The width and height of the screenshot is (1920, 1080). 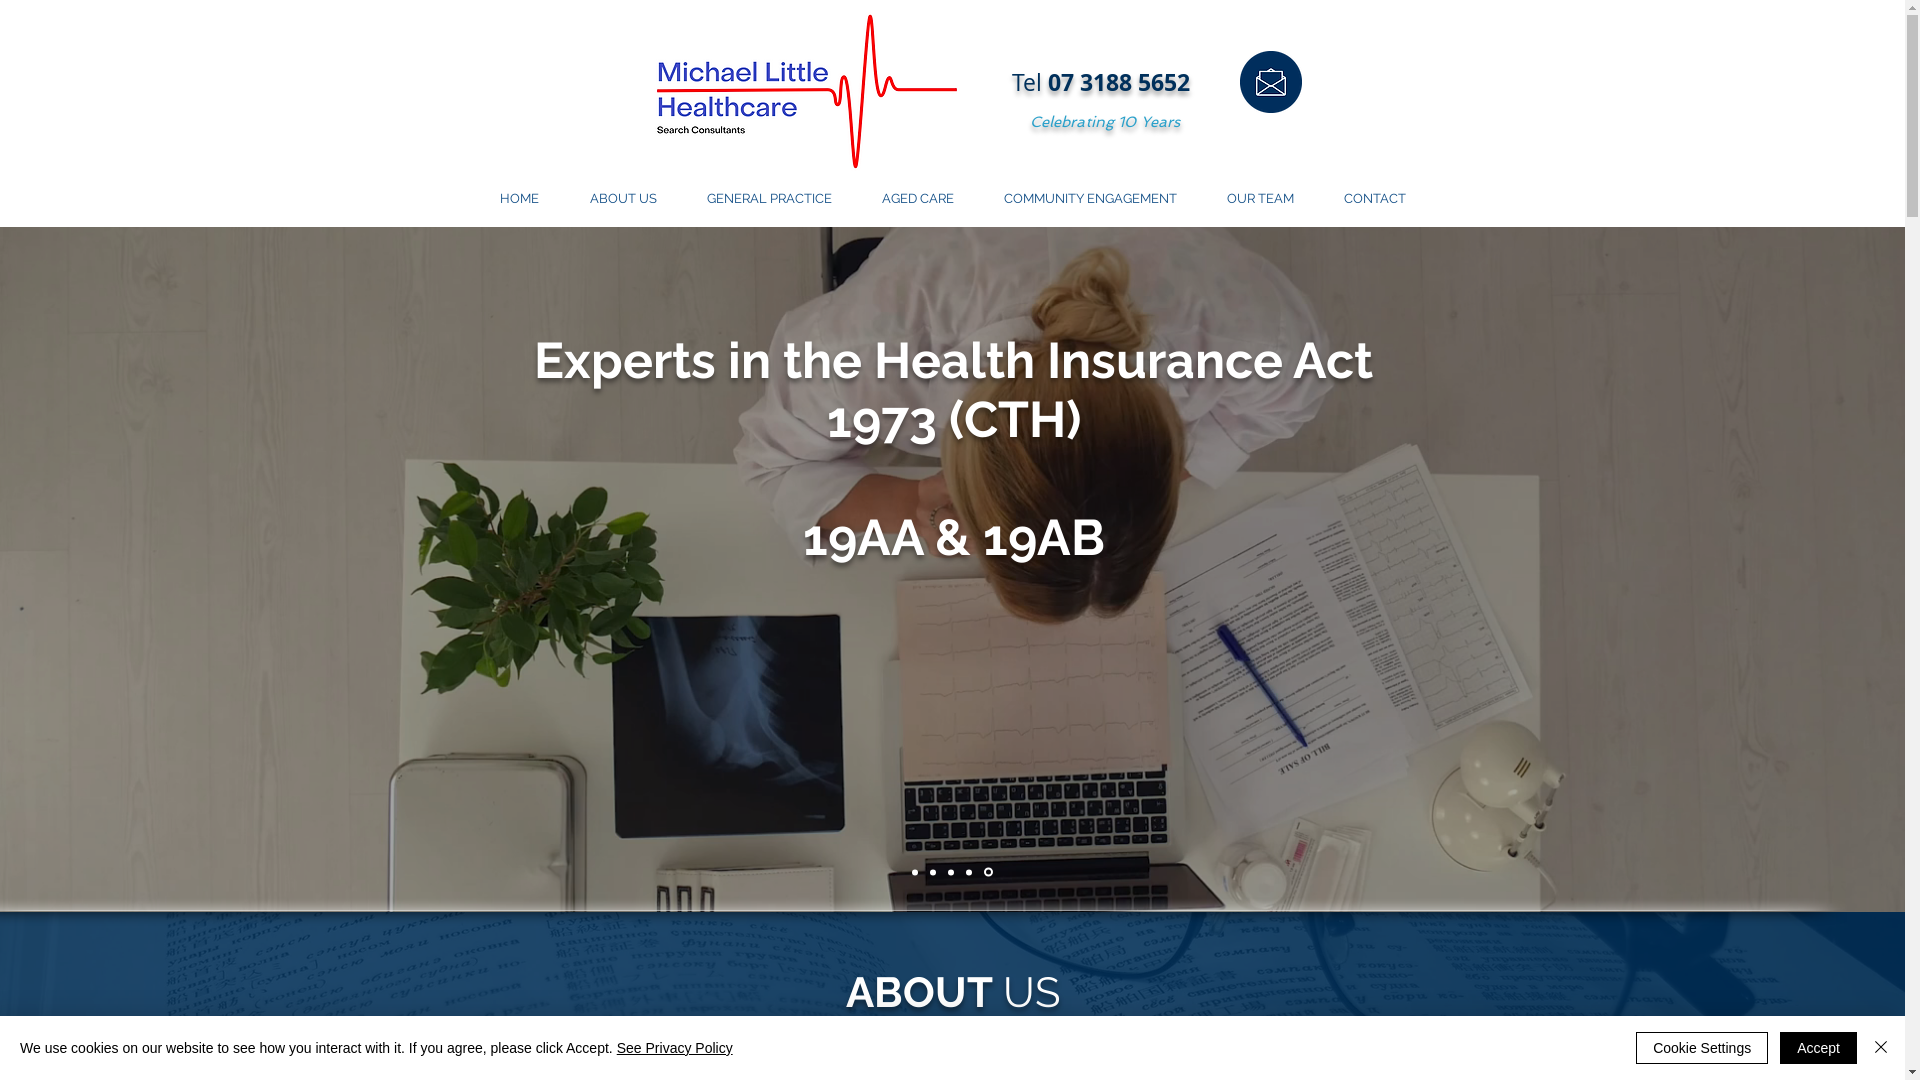 What do you see at coordinates (1702, 1048) in the screenshot?
I see `Cookie Settings` at bounding box center [1702, 1048].